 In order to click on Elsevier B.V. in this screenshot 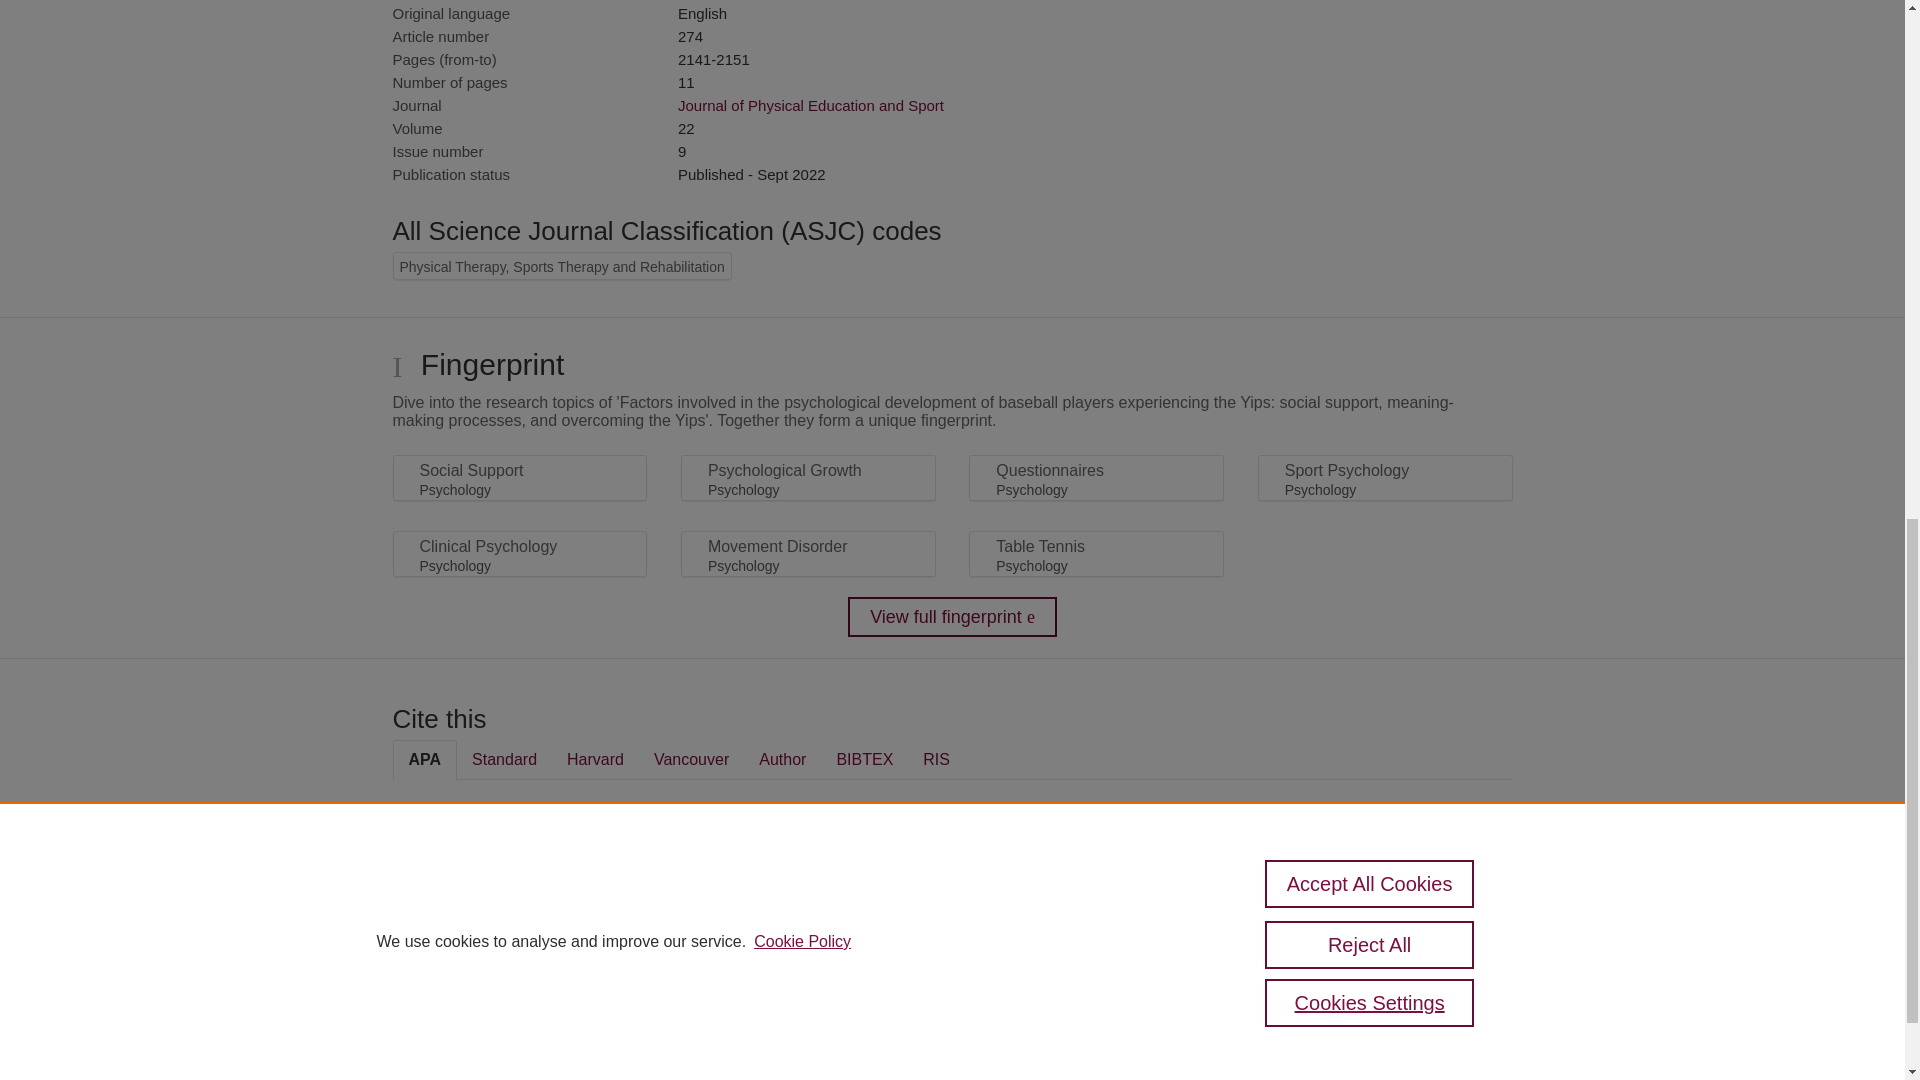, I will do `click(668, 1022)`.